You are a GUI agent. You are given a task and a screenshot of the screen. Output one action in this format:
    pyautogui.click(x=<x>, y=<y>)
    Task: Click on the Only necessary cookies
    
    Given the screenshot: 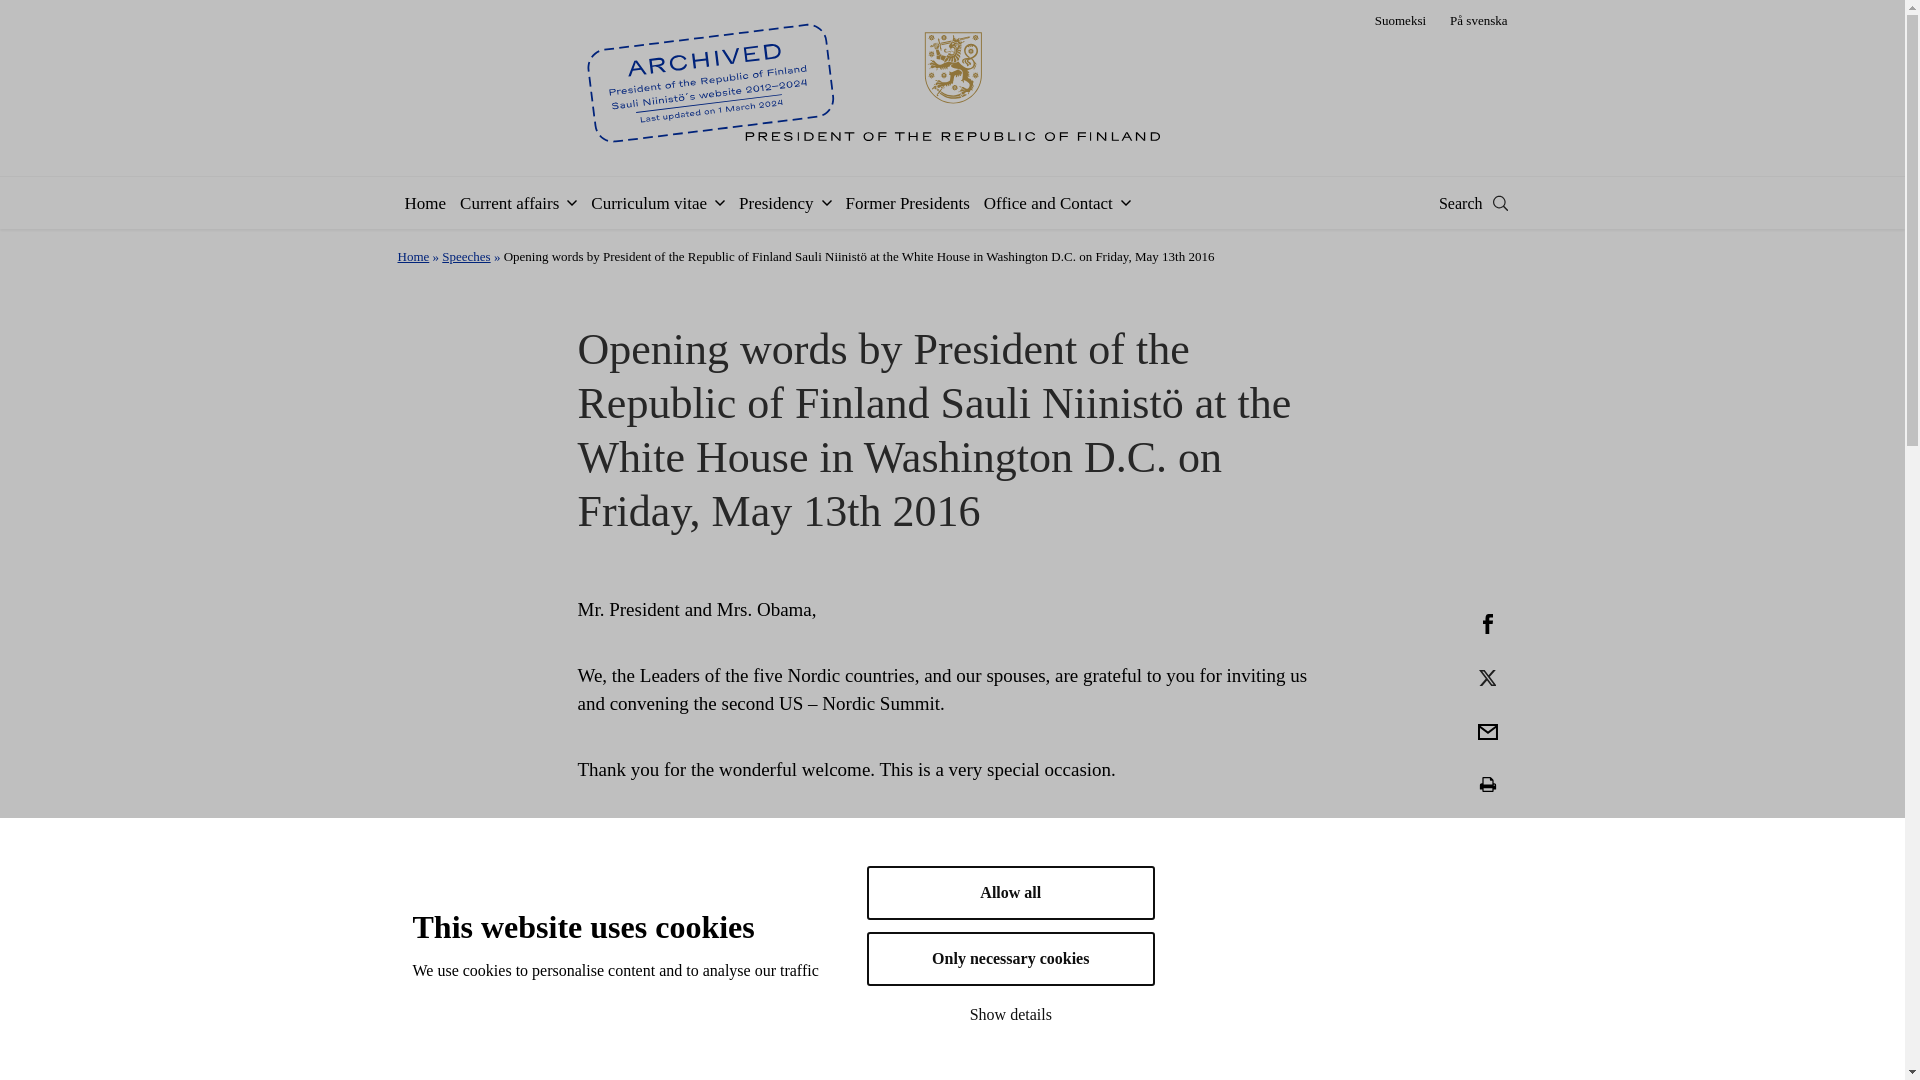 What is the action you would take?
    pyautogui.click(x=1011, y=964)
    